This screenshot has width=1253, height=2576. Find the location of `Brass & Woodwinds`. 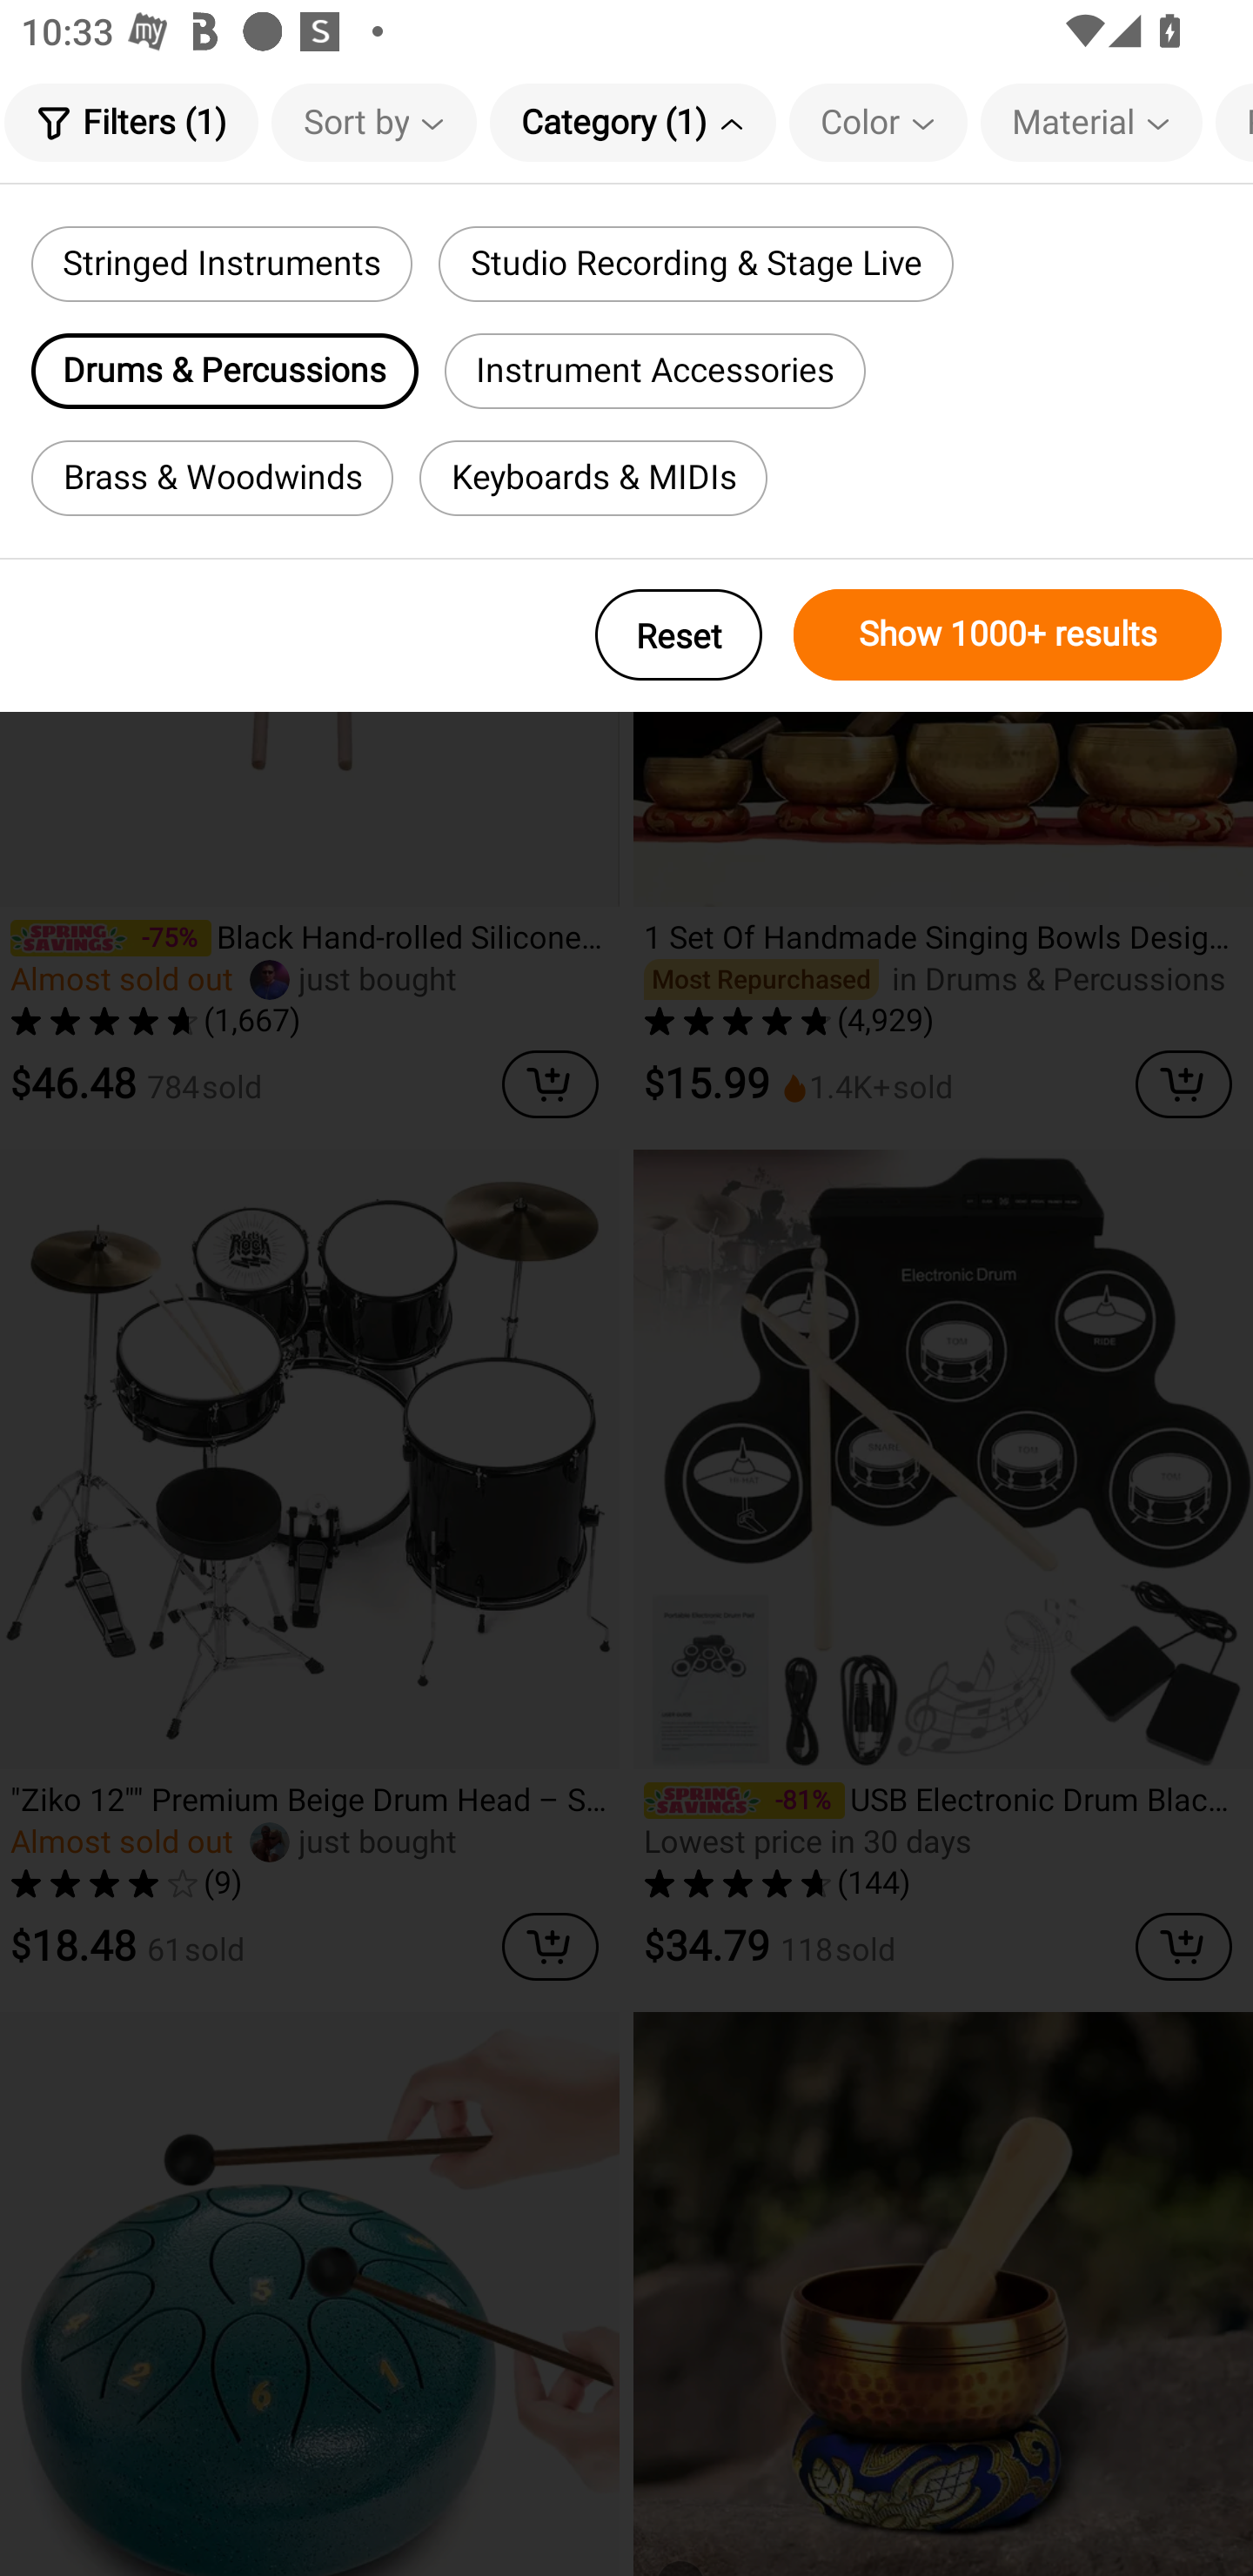

Brass & Woodwinds is located at coordinates (212, 478).